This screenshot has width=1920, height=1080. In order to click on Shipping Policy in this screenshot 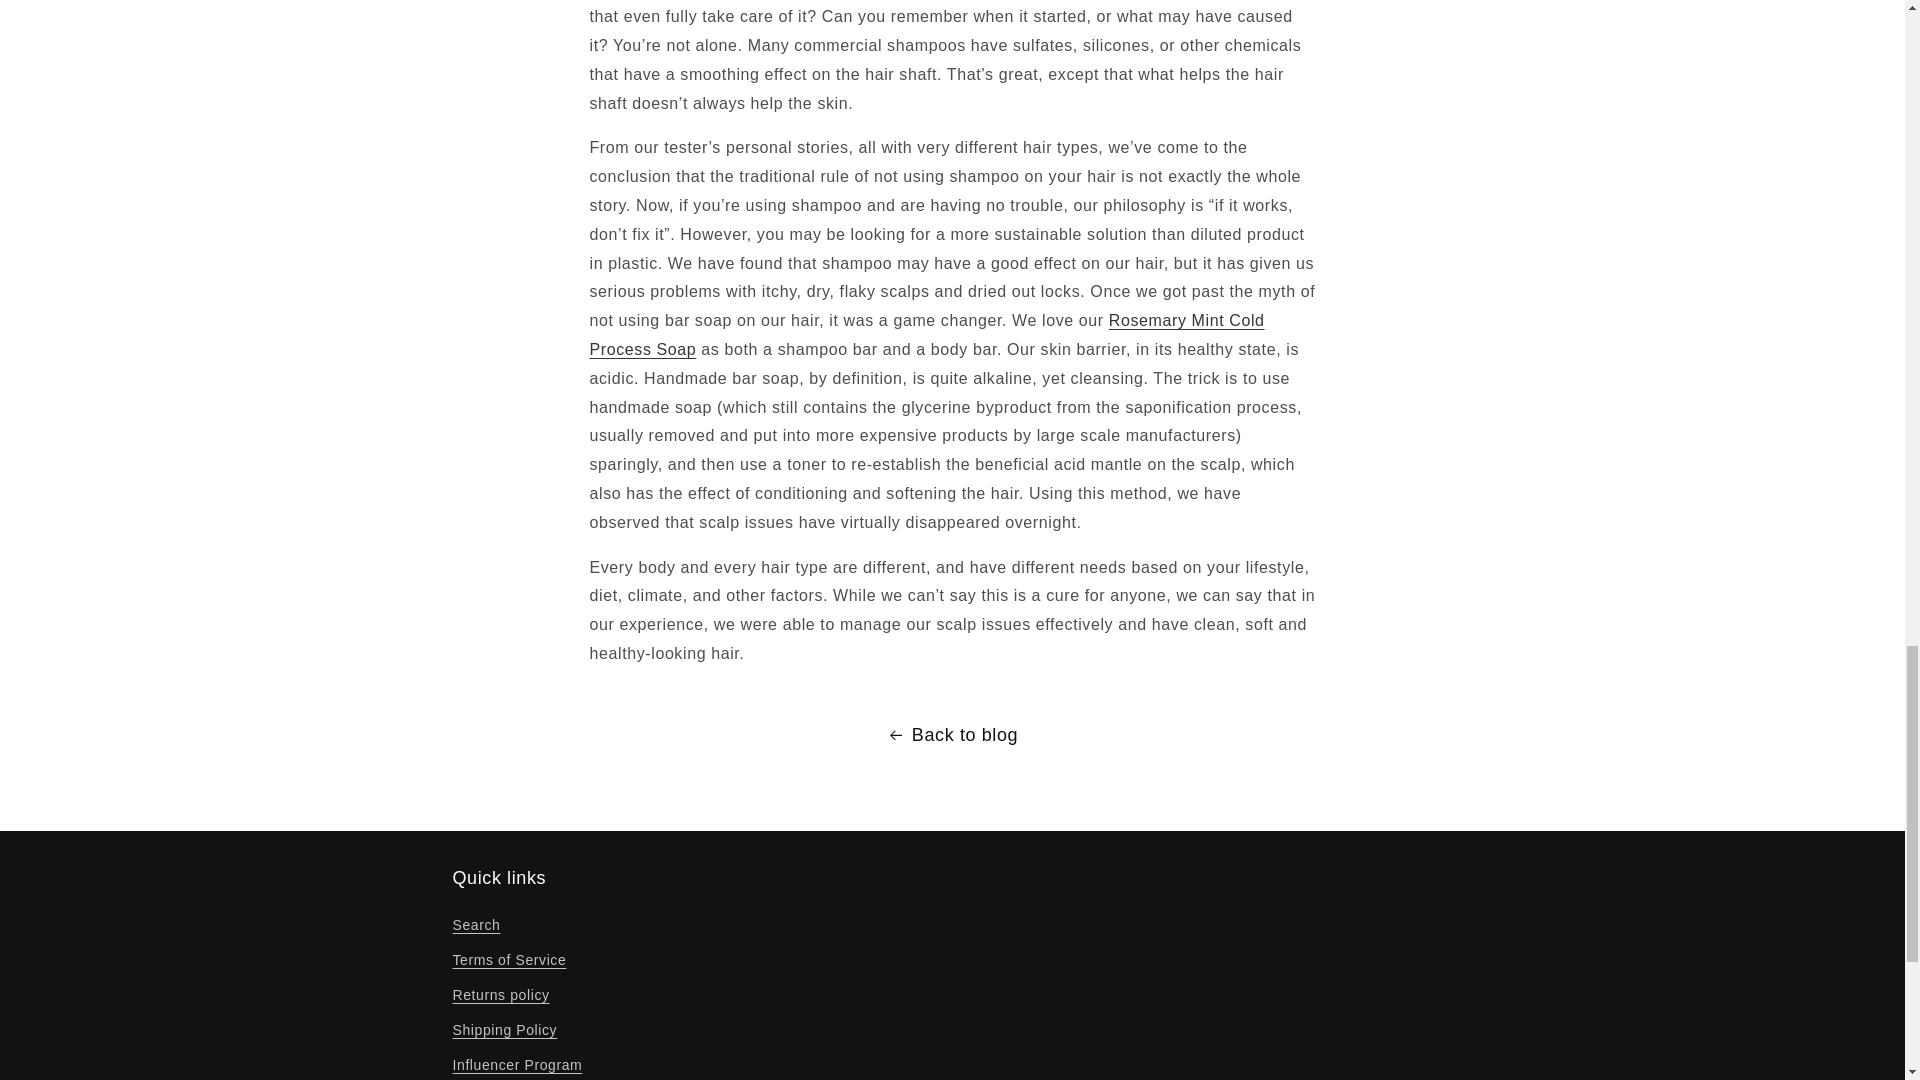, I will do `click(504, 1030)`.